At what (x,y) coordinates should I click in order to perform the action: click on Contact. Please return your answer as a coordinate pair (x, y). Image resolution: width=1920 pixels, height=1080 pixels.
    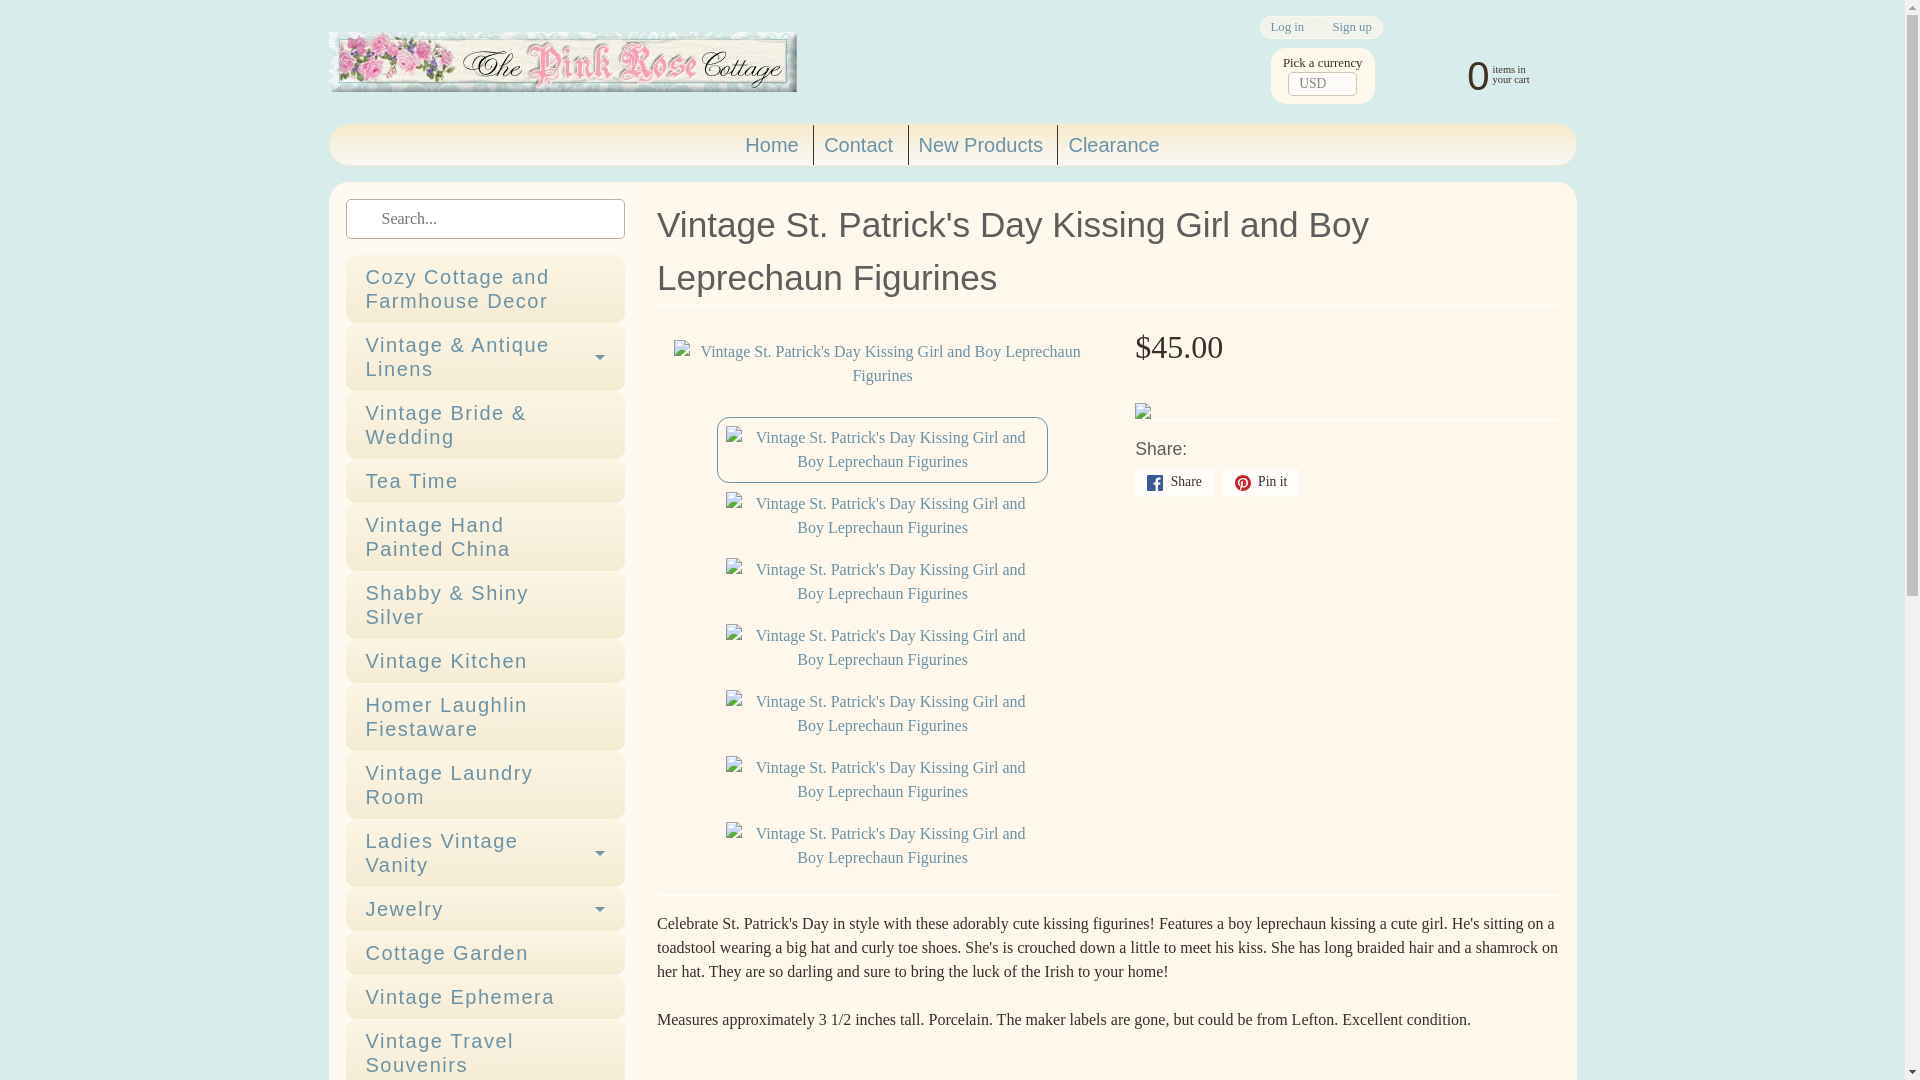
    Looking at the image, I should click on (858, 145).